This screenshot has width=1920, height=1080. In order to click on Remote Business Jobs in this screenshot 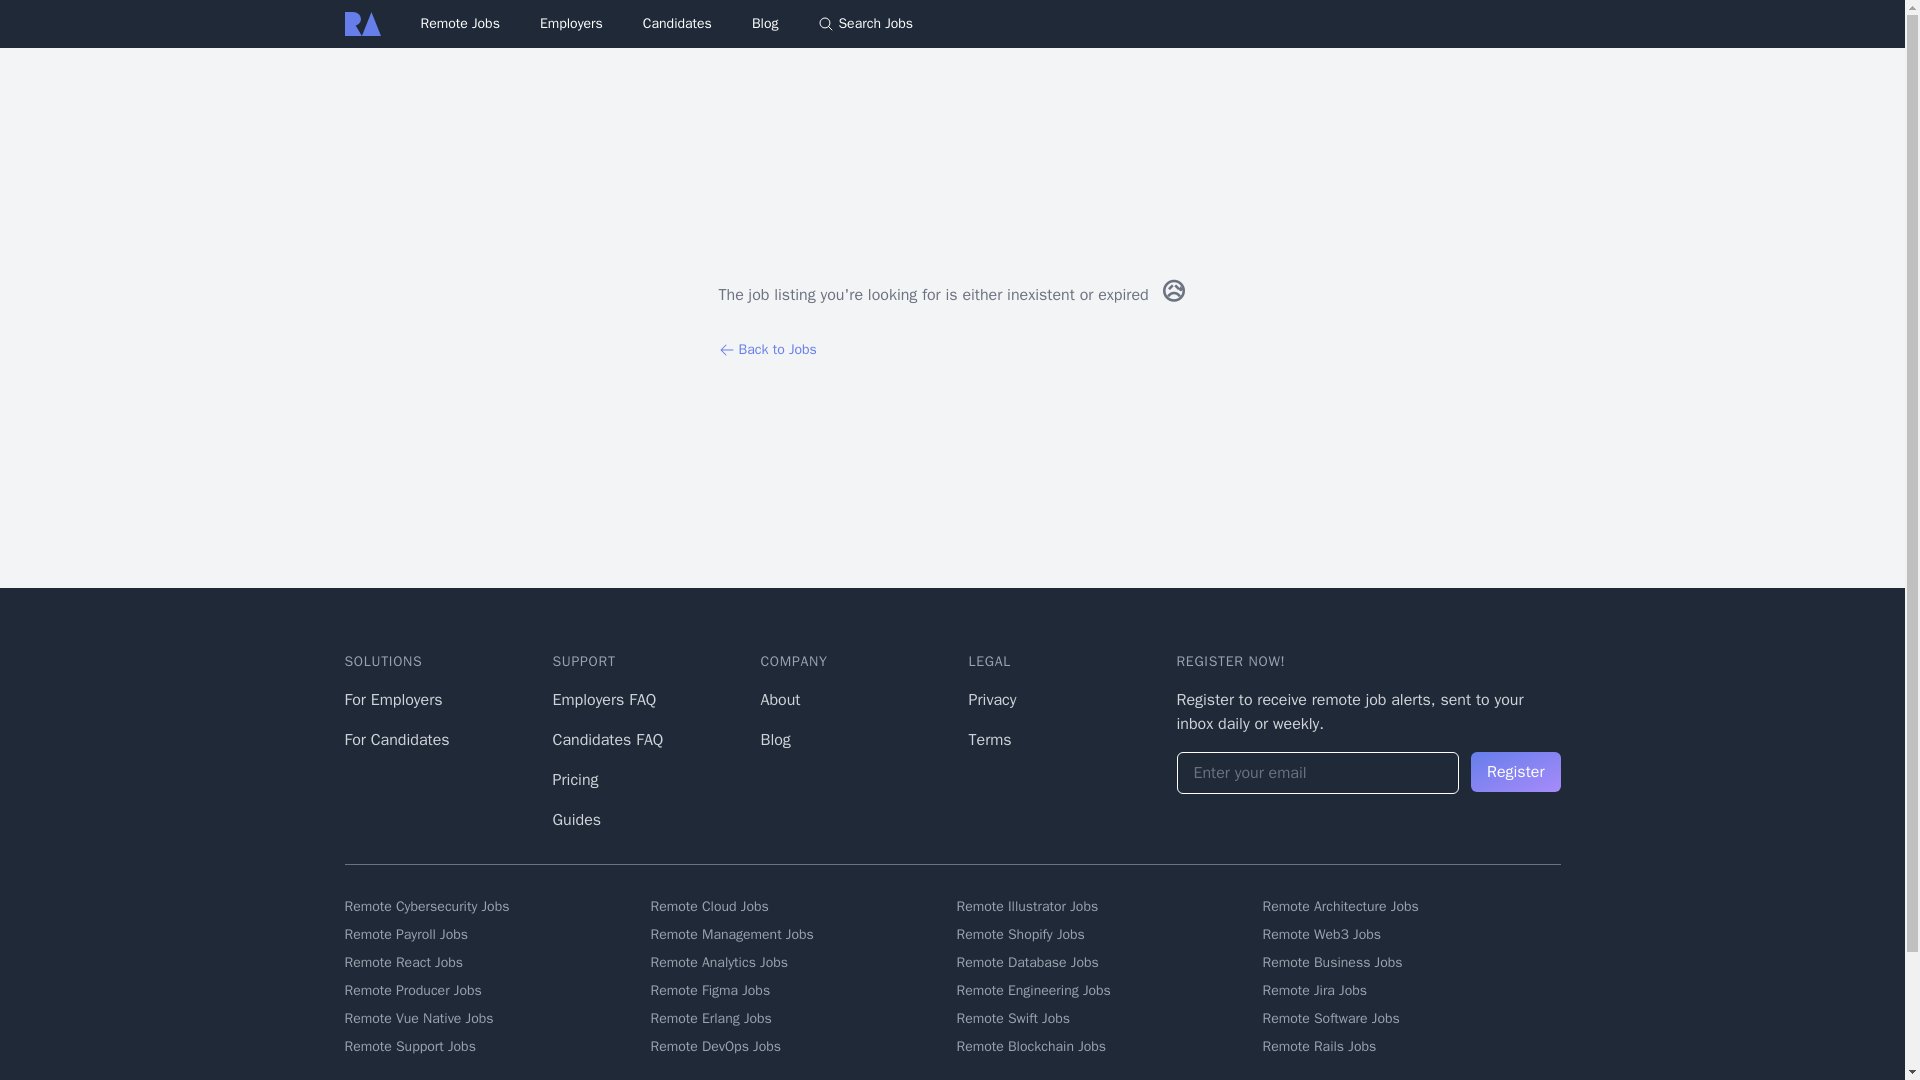, I will do `click(1410, 962)`.